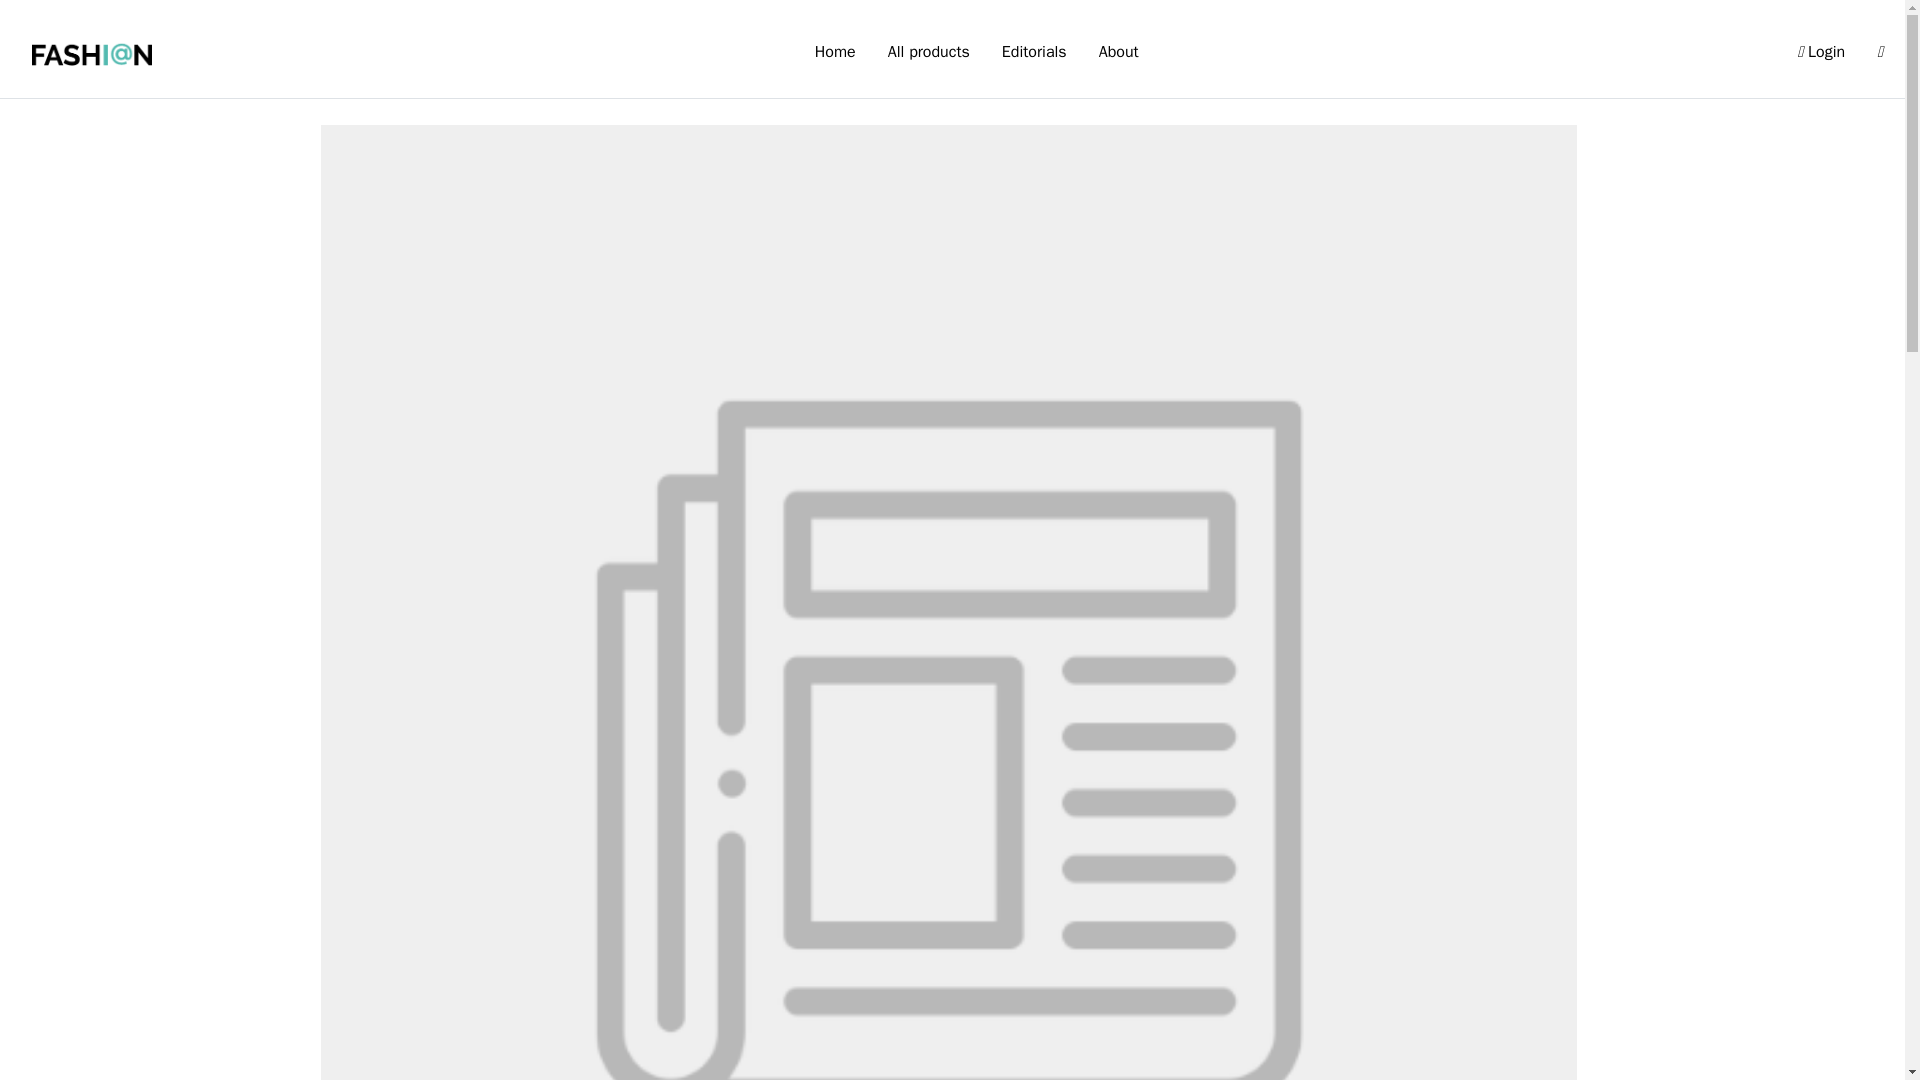  What do you see at coordinates (1820, 52) in the screenshot?
I see `Login` at bounding box center [1820, 52].